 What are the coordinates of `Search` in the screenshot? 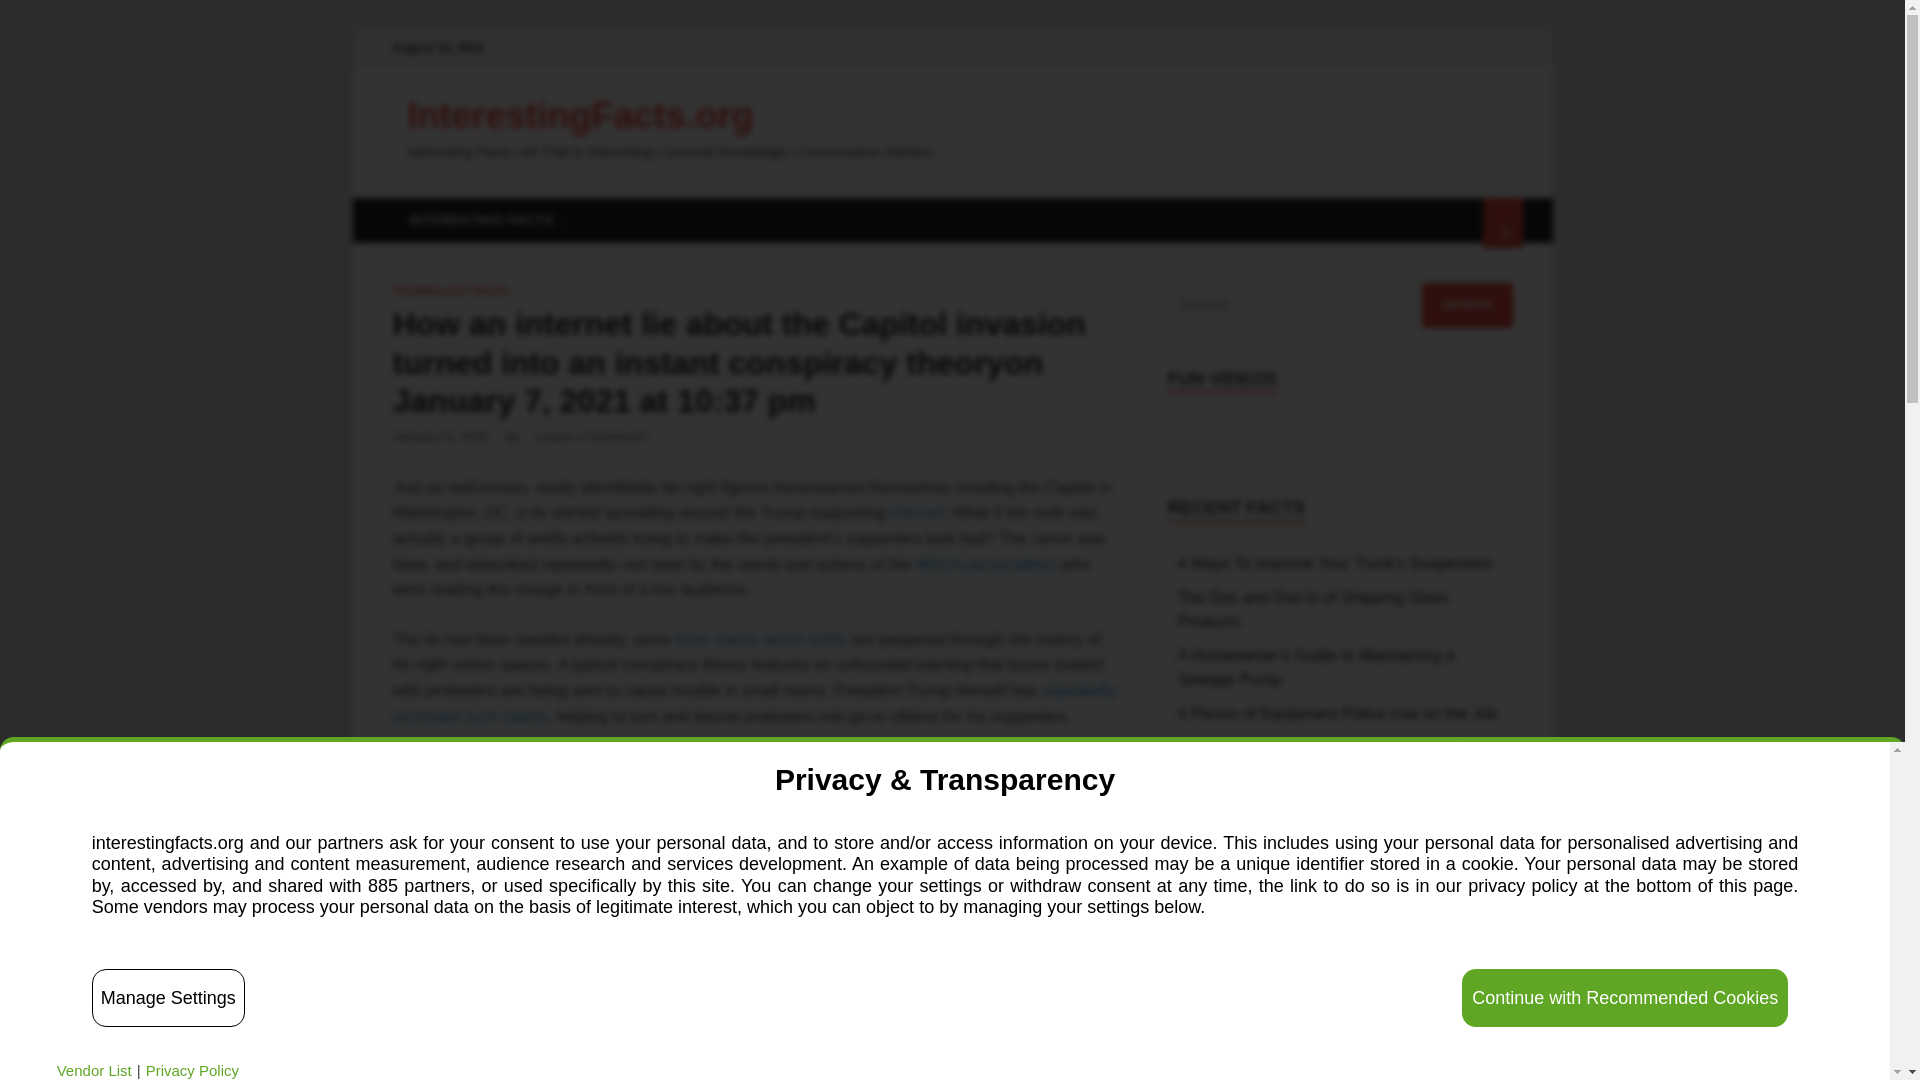 It's located at (1467, 305).